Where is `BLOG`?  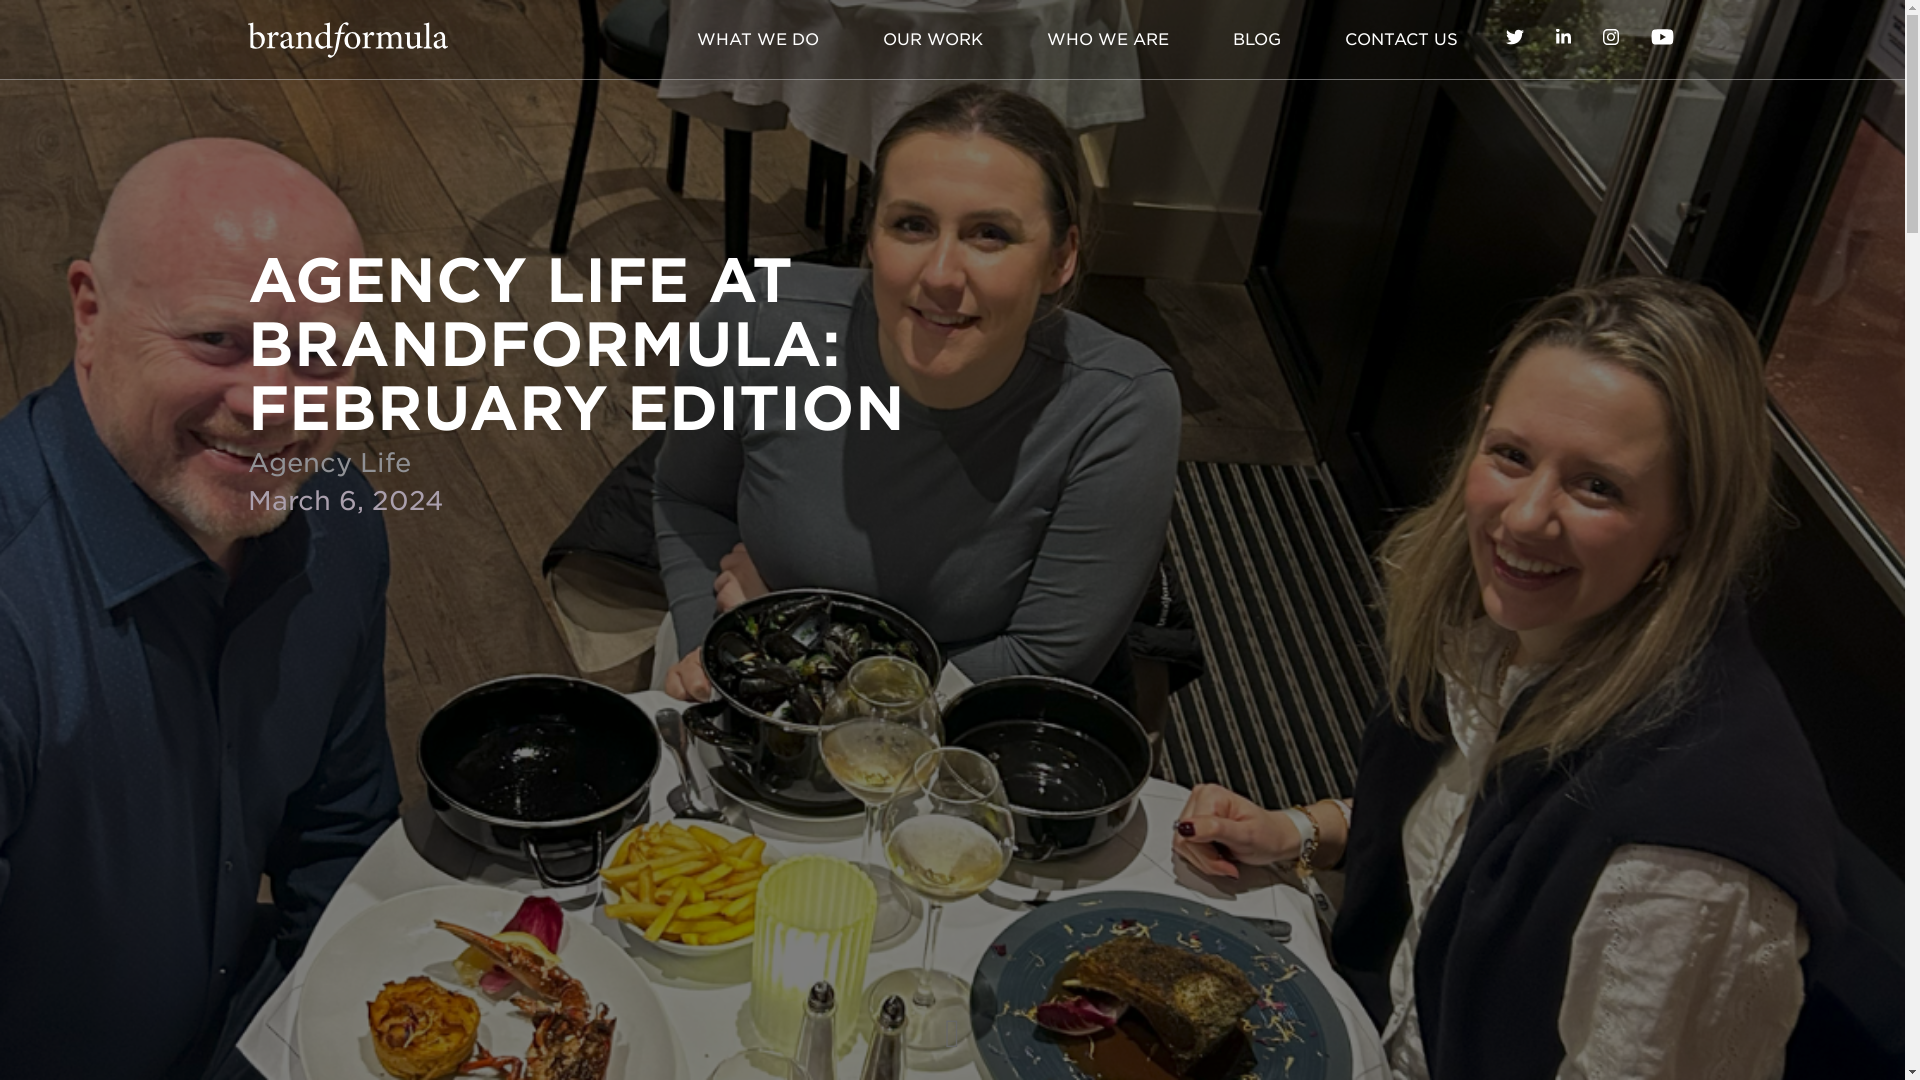 BLOG is located at coordinates (1256, 40).